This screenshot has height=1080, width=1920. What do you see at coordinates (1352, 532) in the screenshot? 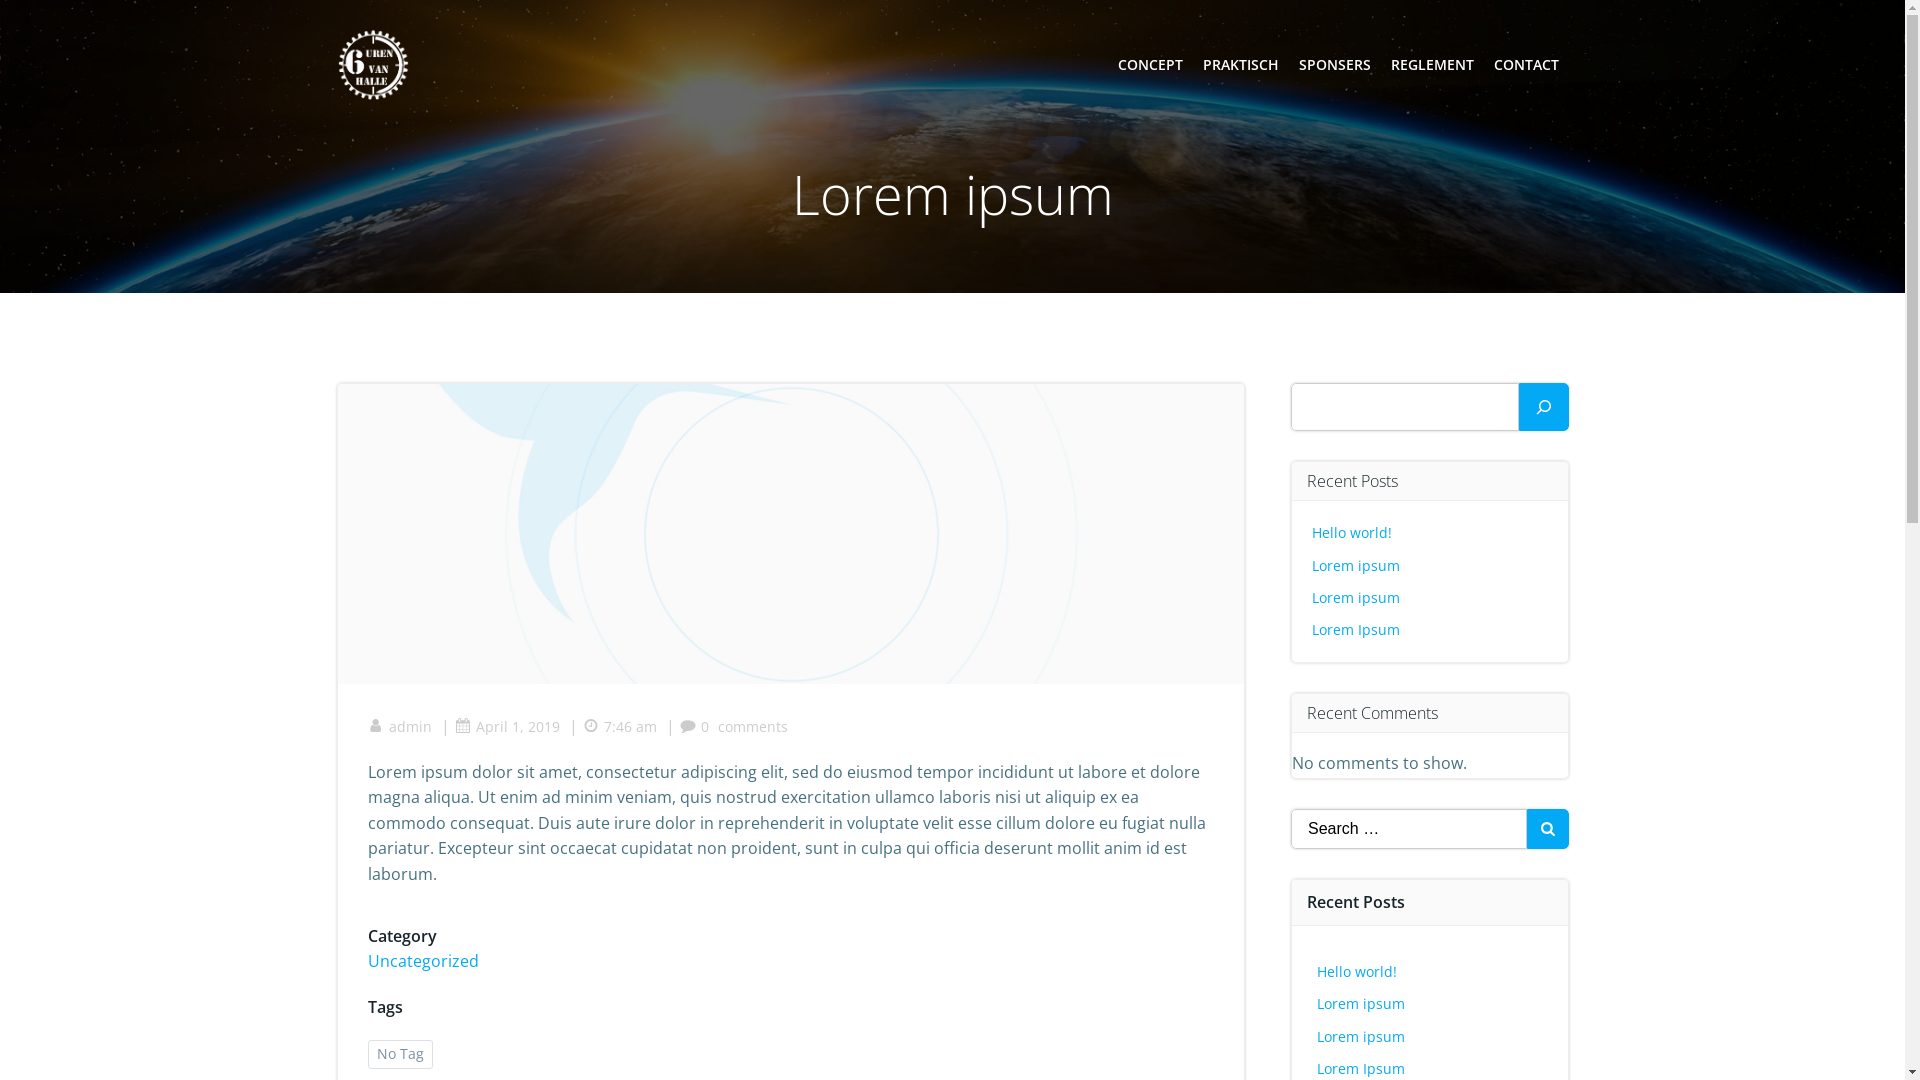
I see `Hello world!` at bounding box center [1352, 532].